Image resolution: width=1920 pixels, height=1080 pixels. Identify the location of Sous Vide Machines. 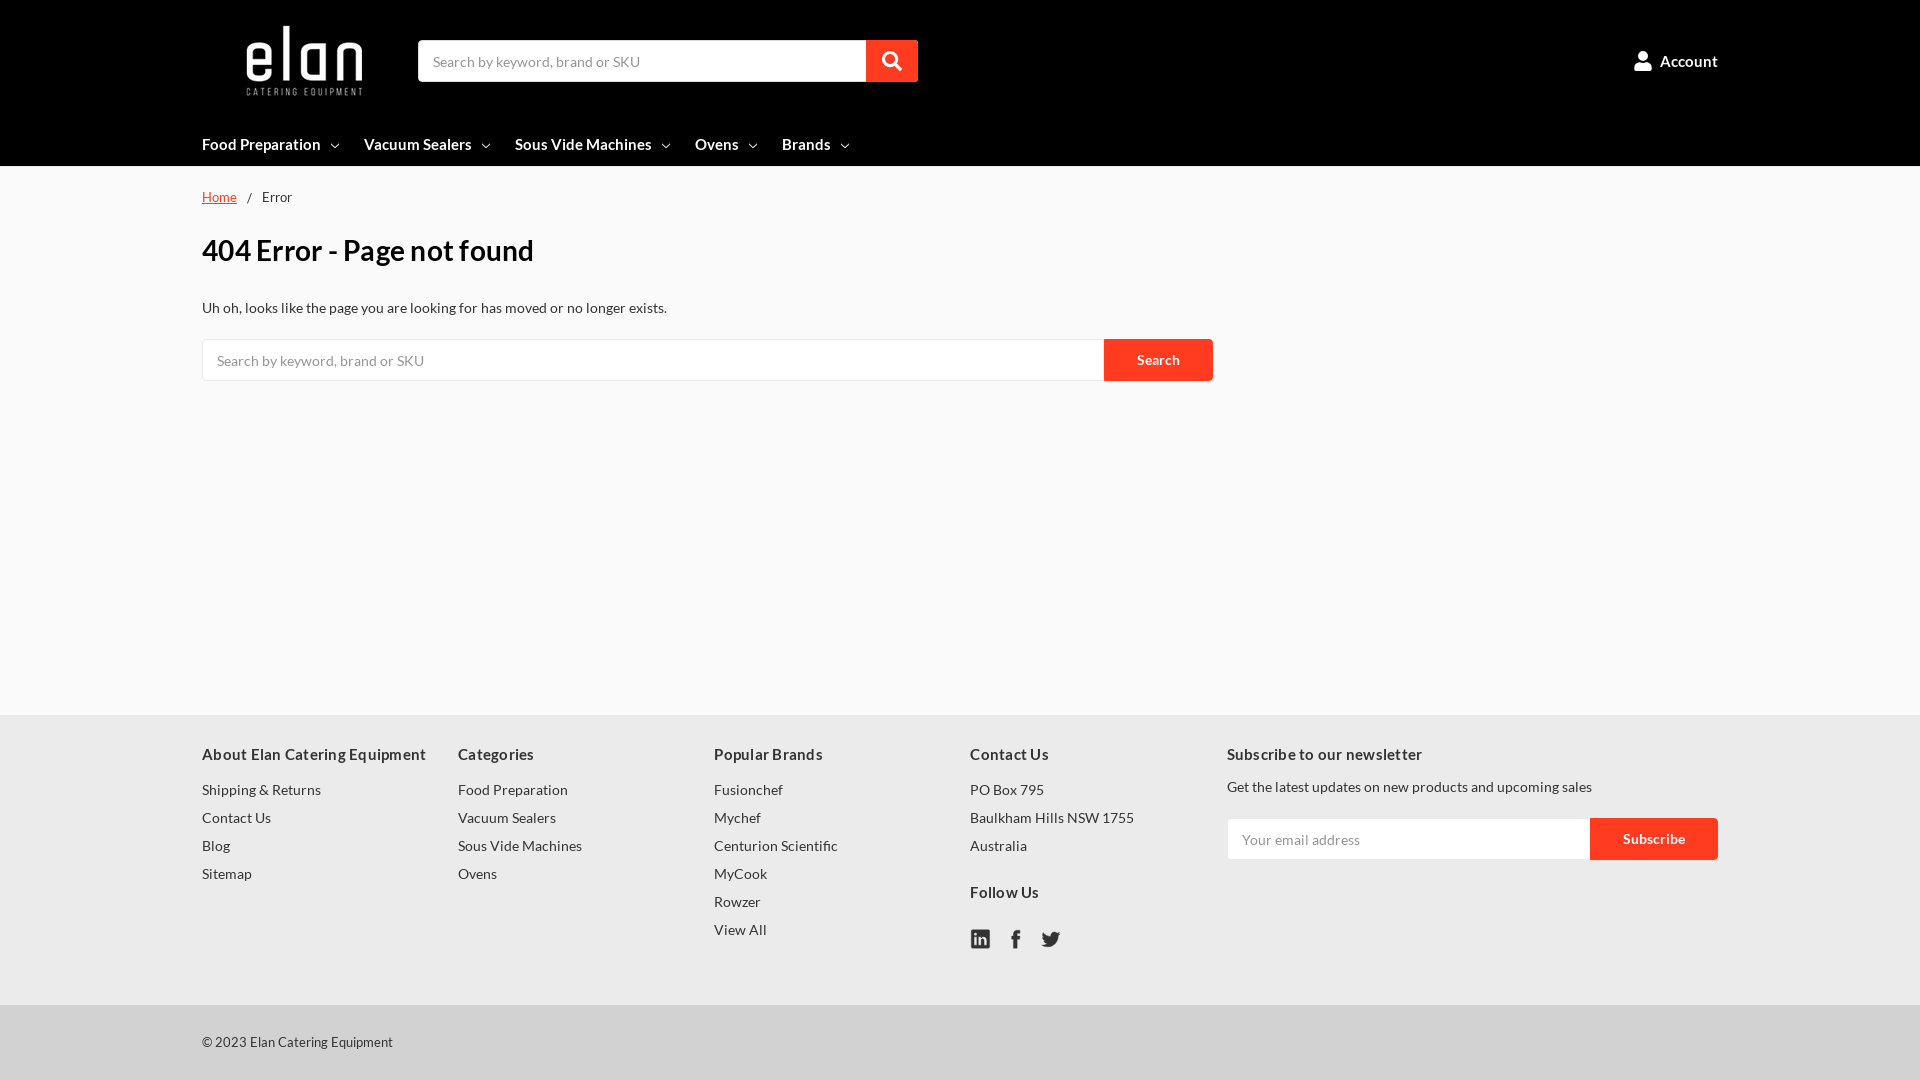
(520, 846).